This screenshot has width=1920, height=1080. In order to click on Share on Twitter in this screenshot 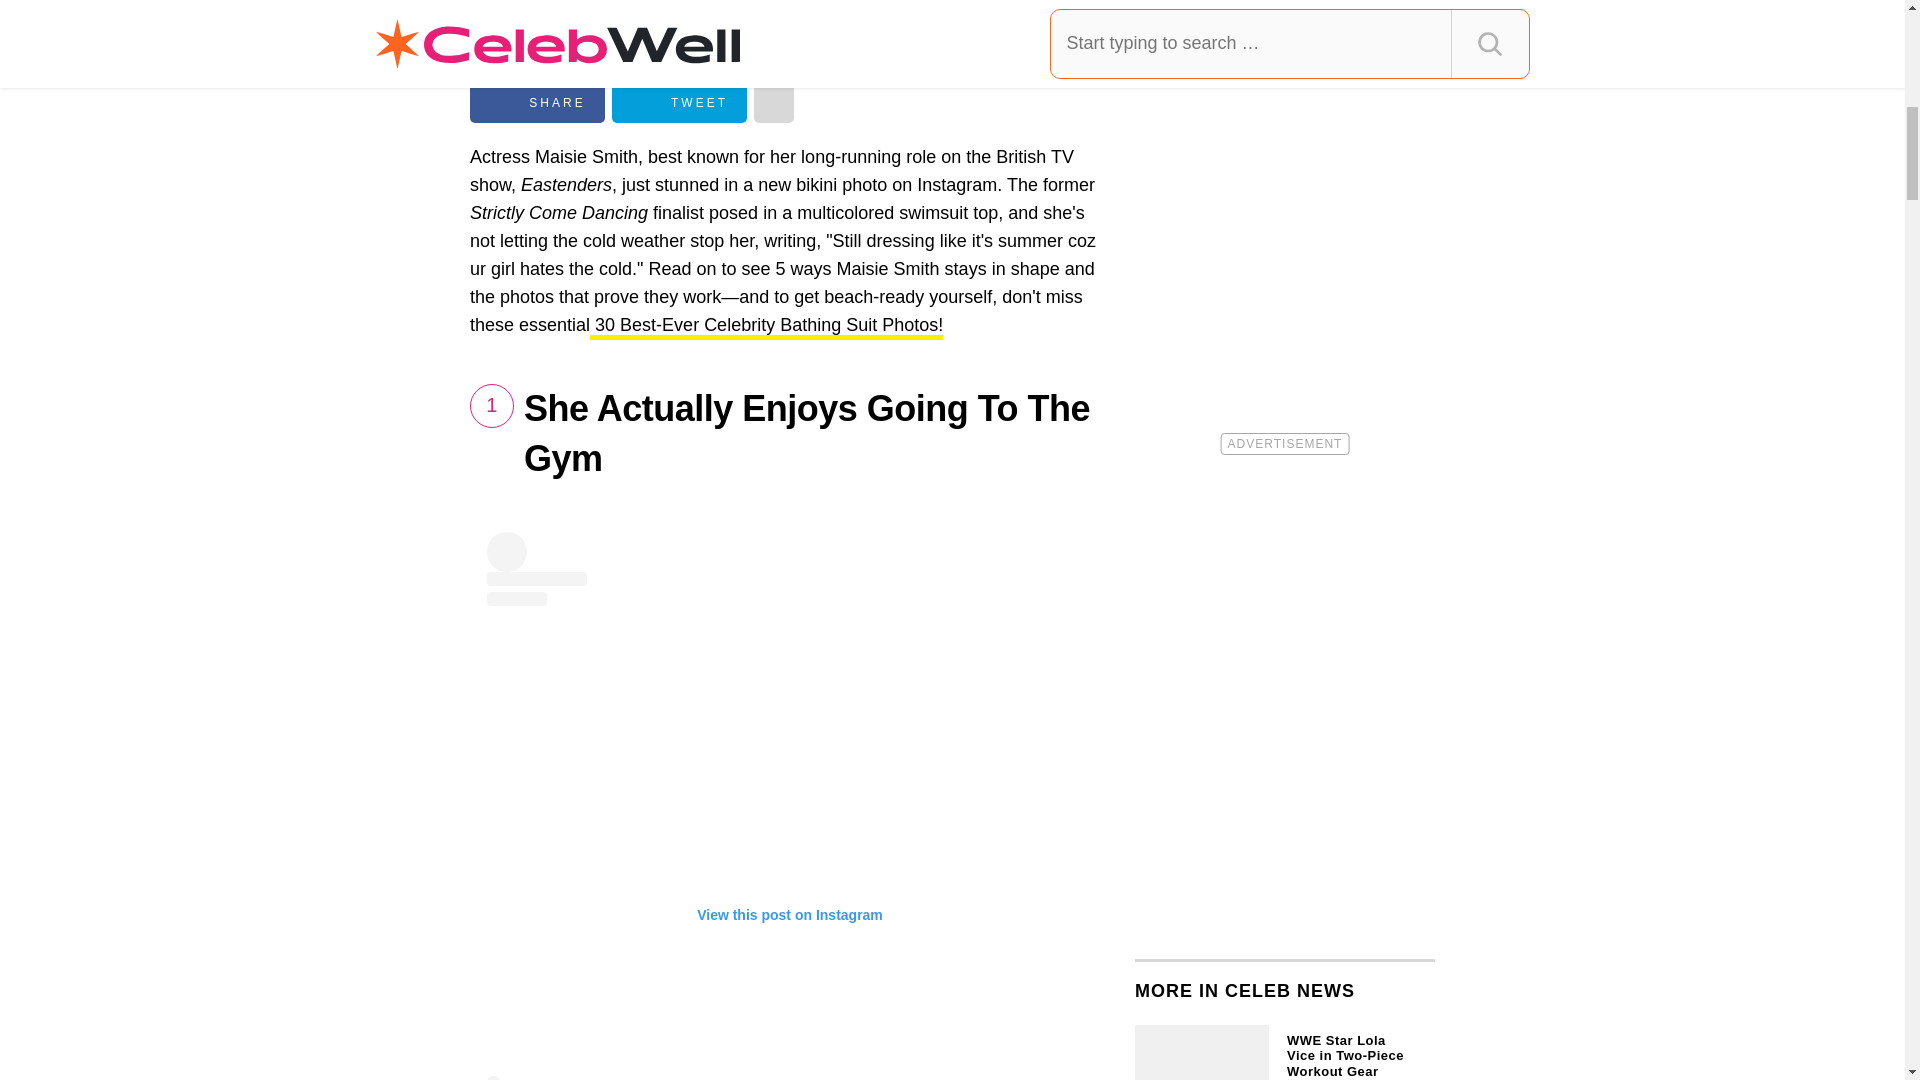, I will do `click(679, 103)`.